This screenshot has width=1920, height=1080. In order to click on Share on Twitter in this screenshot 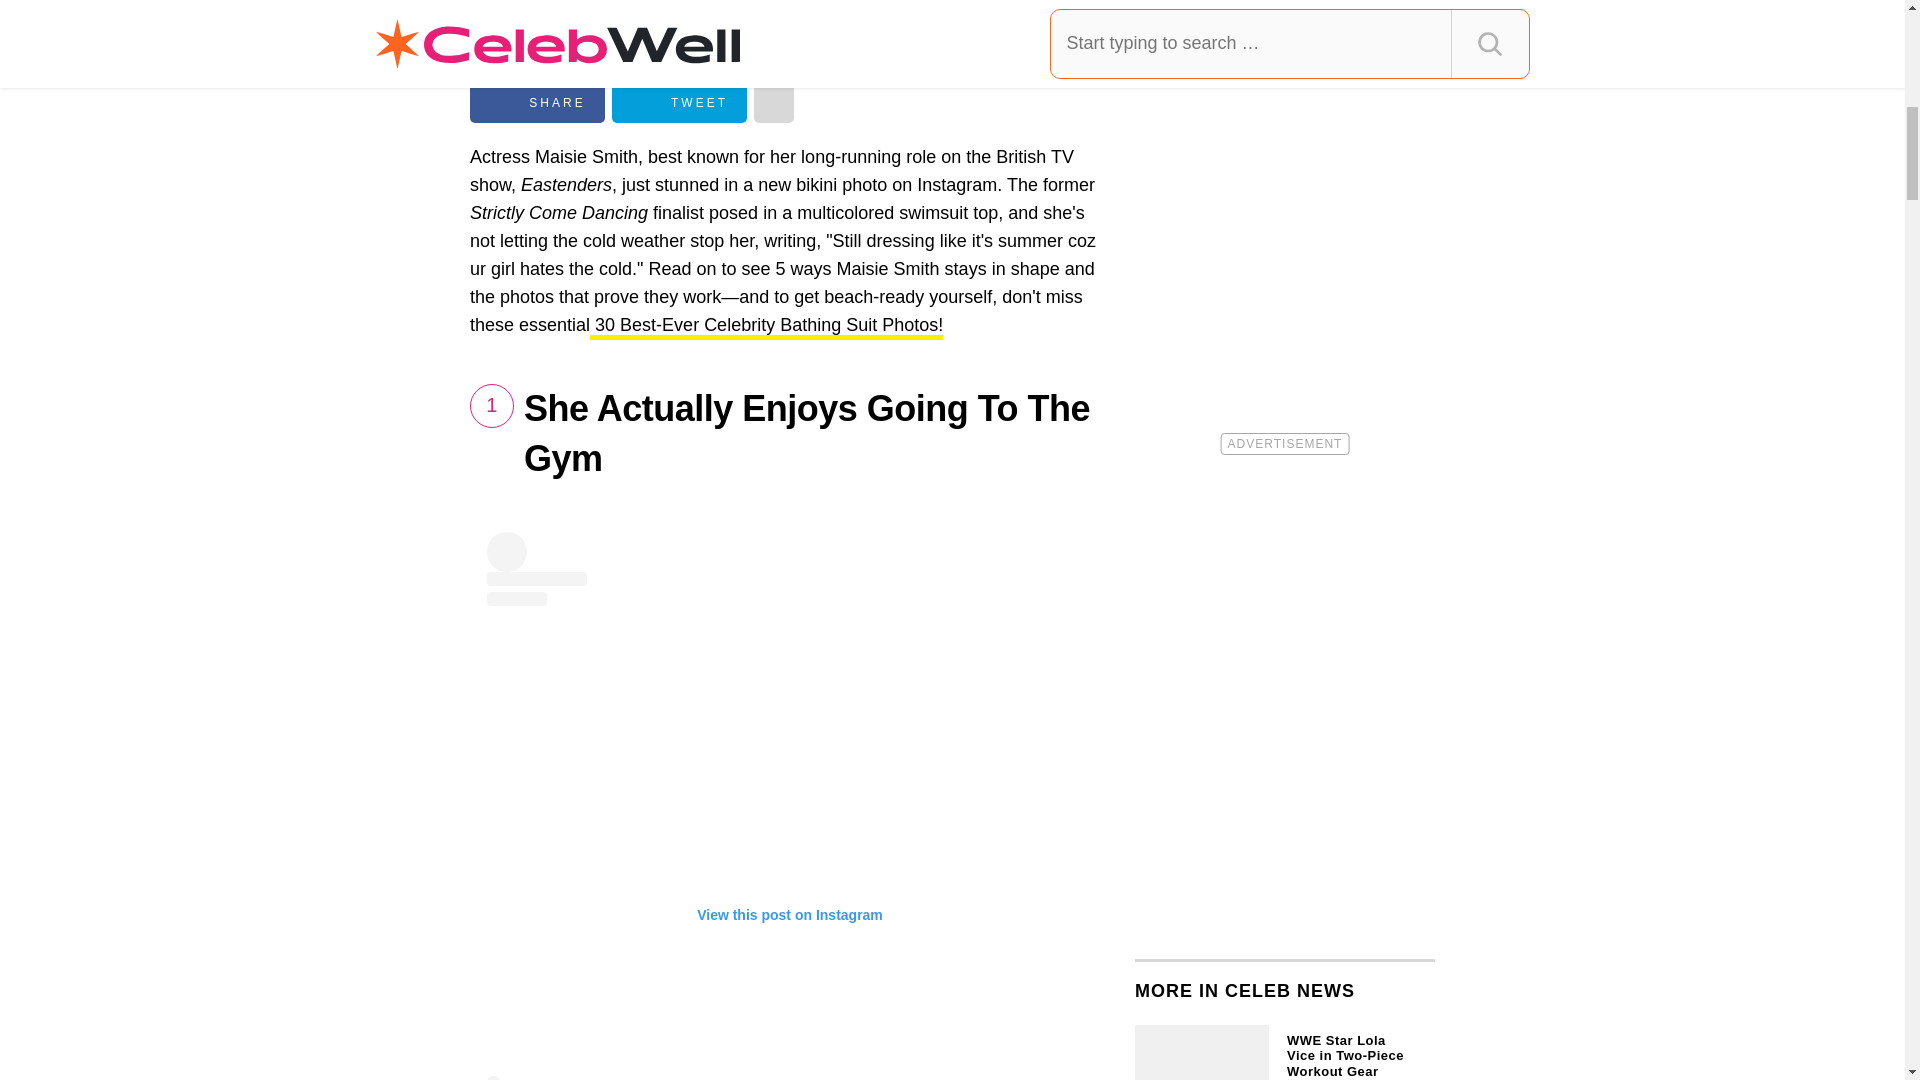, I will do `click(679, 103)`.